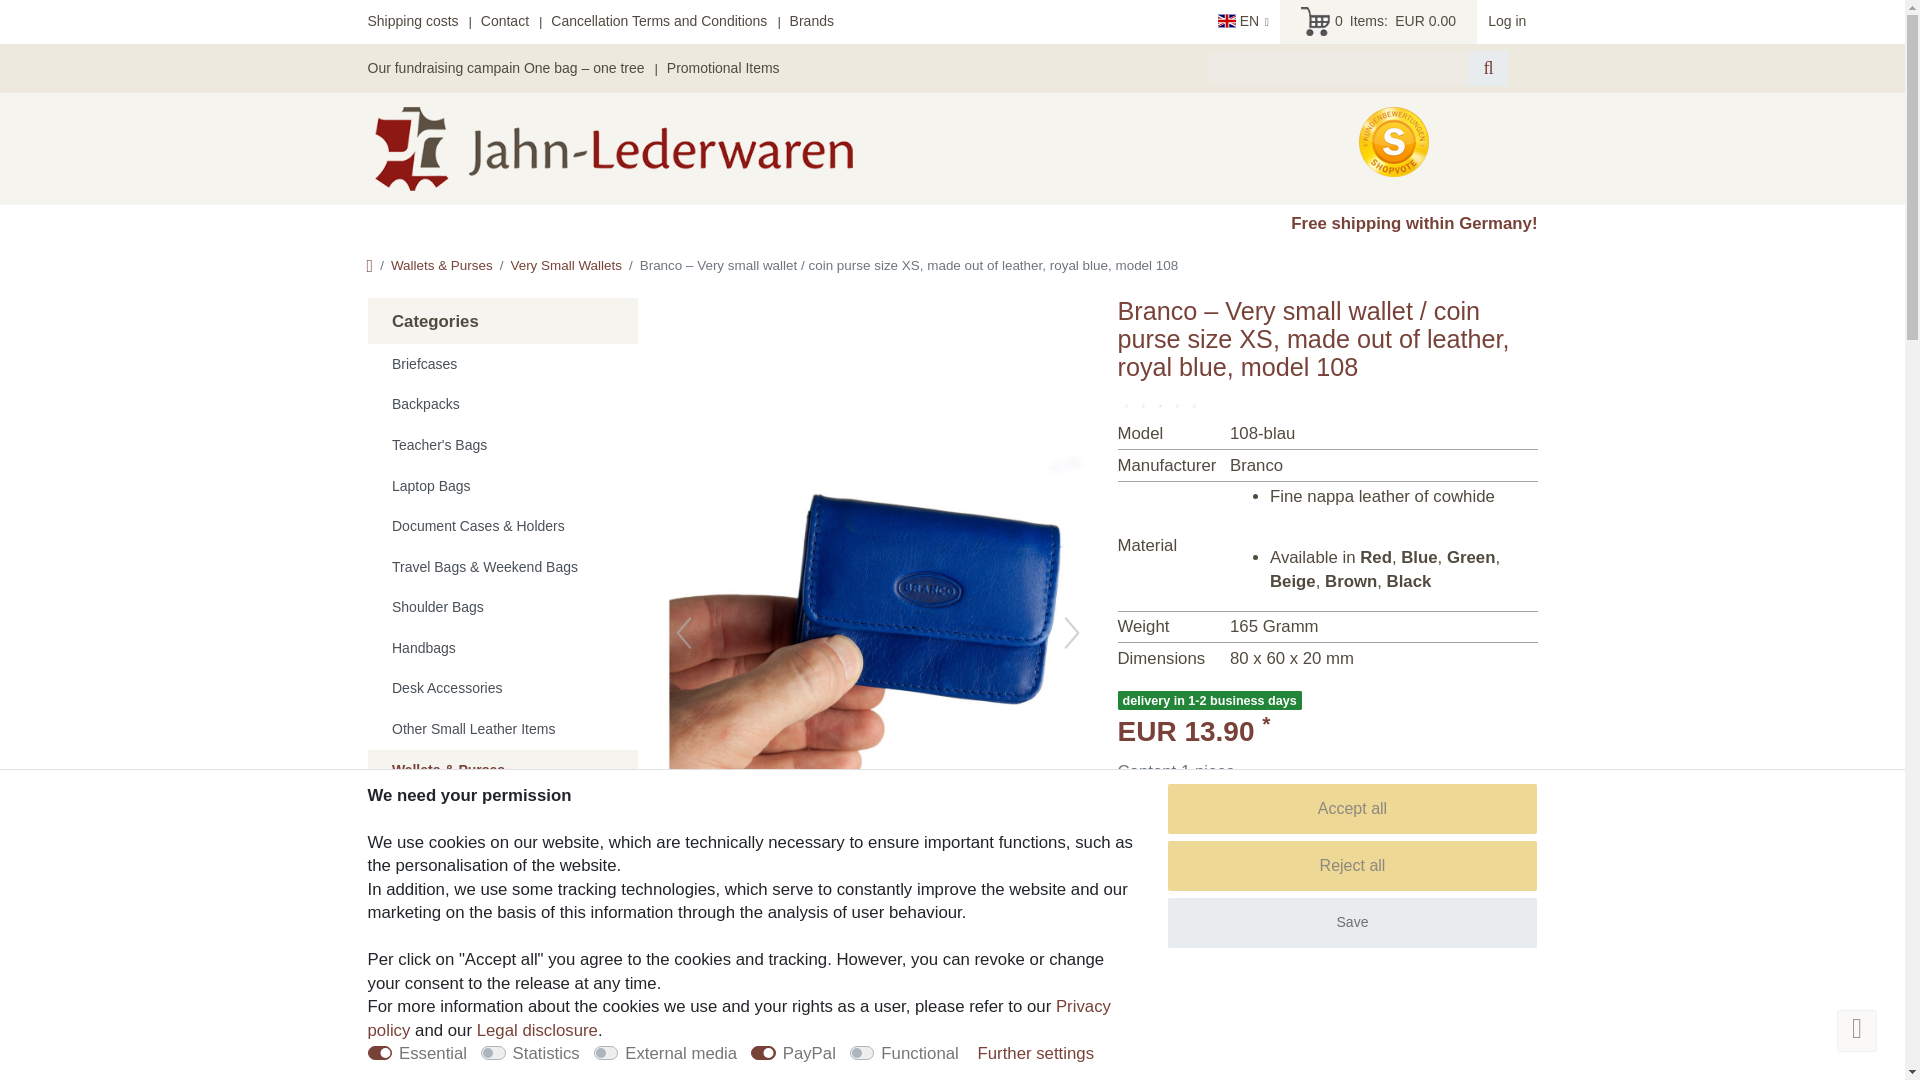 The image size is (1920, 1080). What do you see at coordinates (722, 68) in the screenshot?
I see `Promotional Items` at bounding box center [722, 68].